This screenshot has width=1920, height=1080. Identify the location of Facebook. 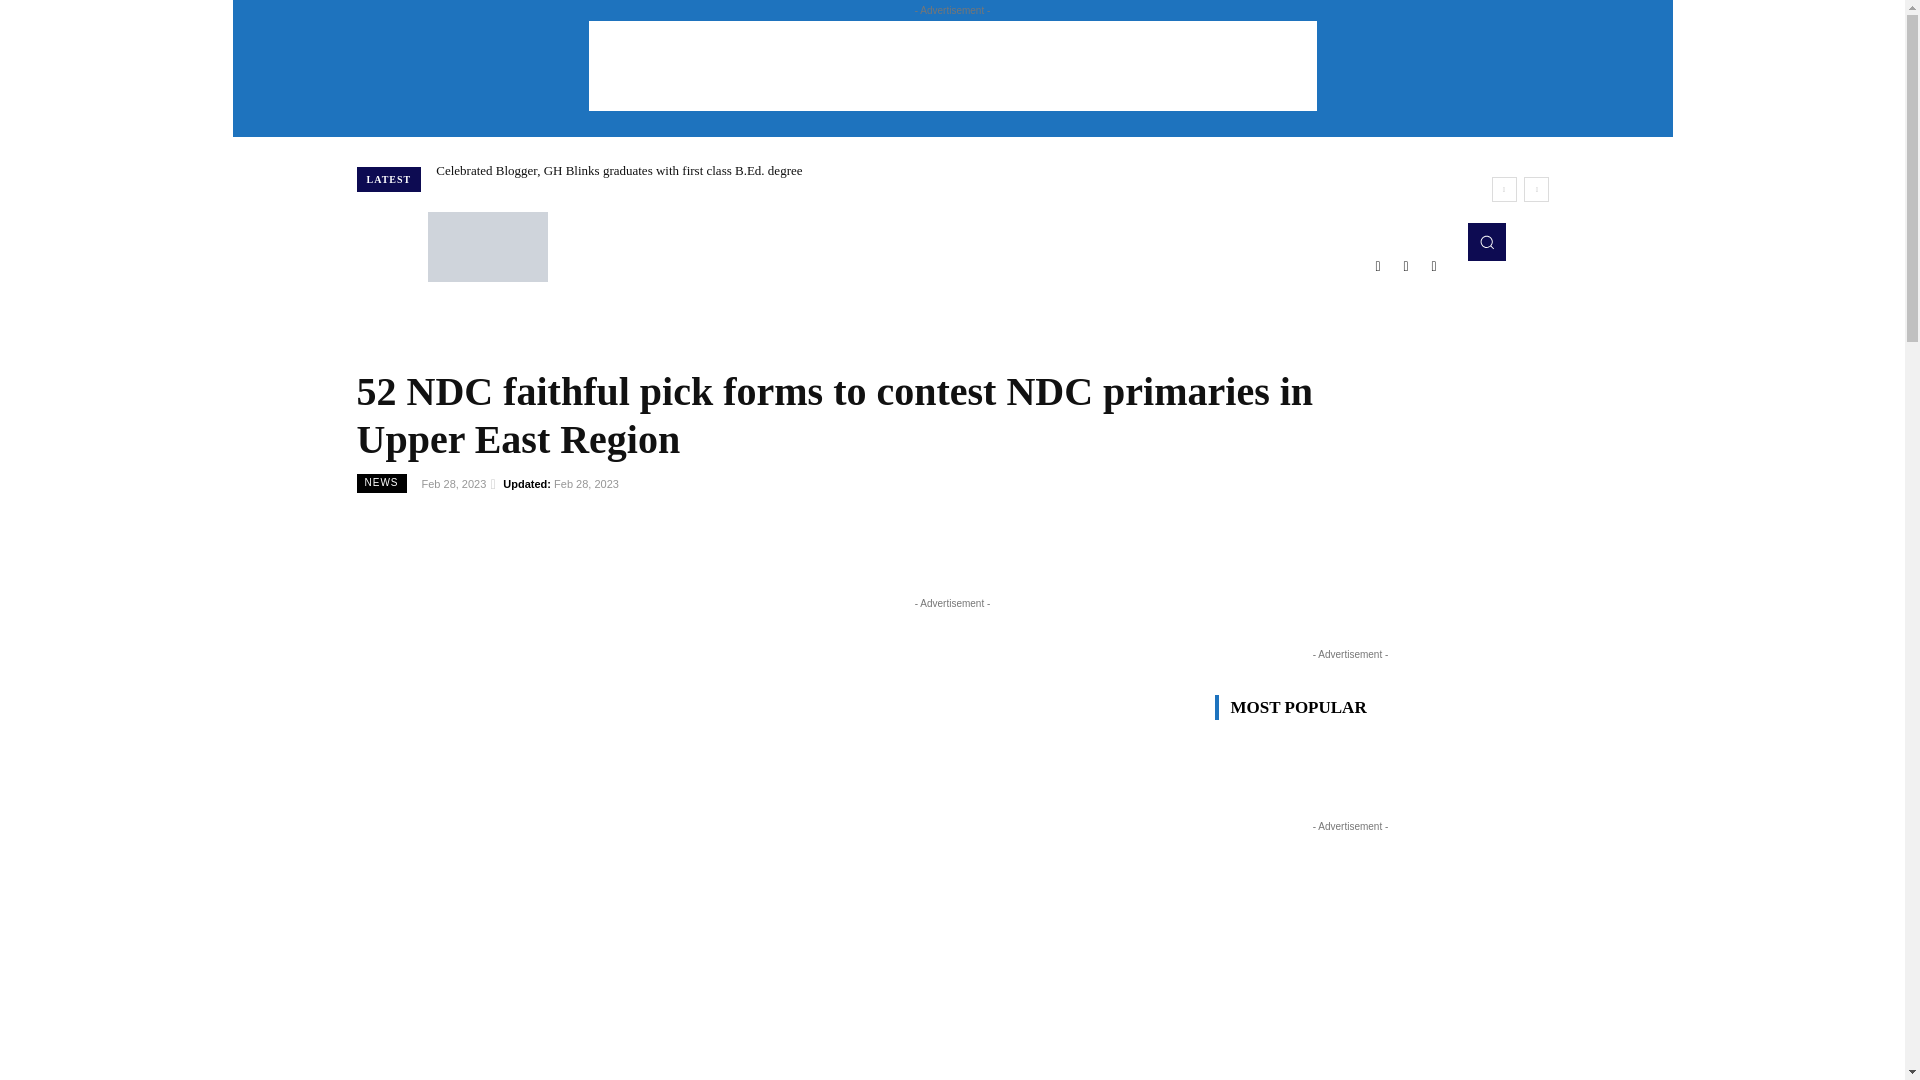
(1378, 265).